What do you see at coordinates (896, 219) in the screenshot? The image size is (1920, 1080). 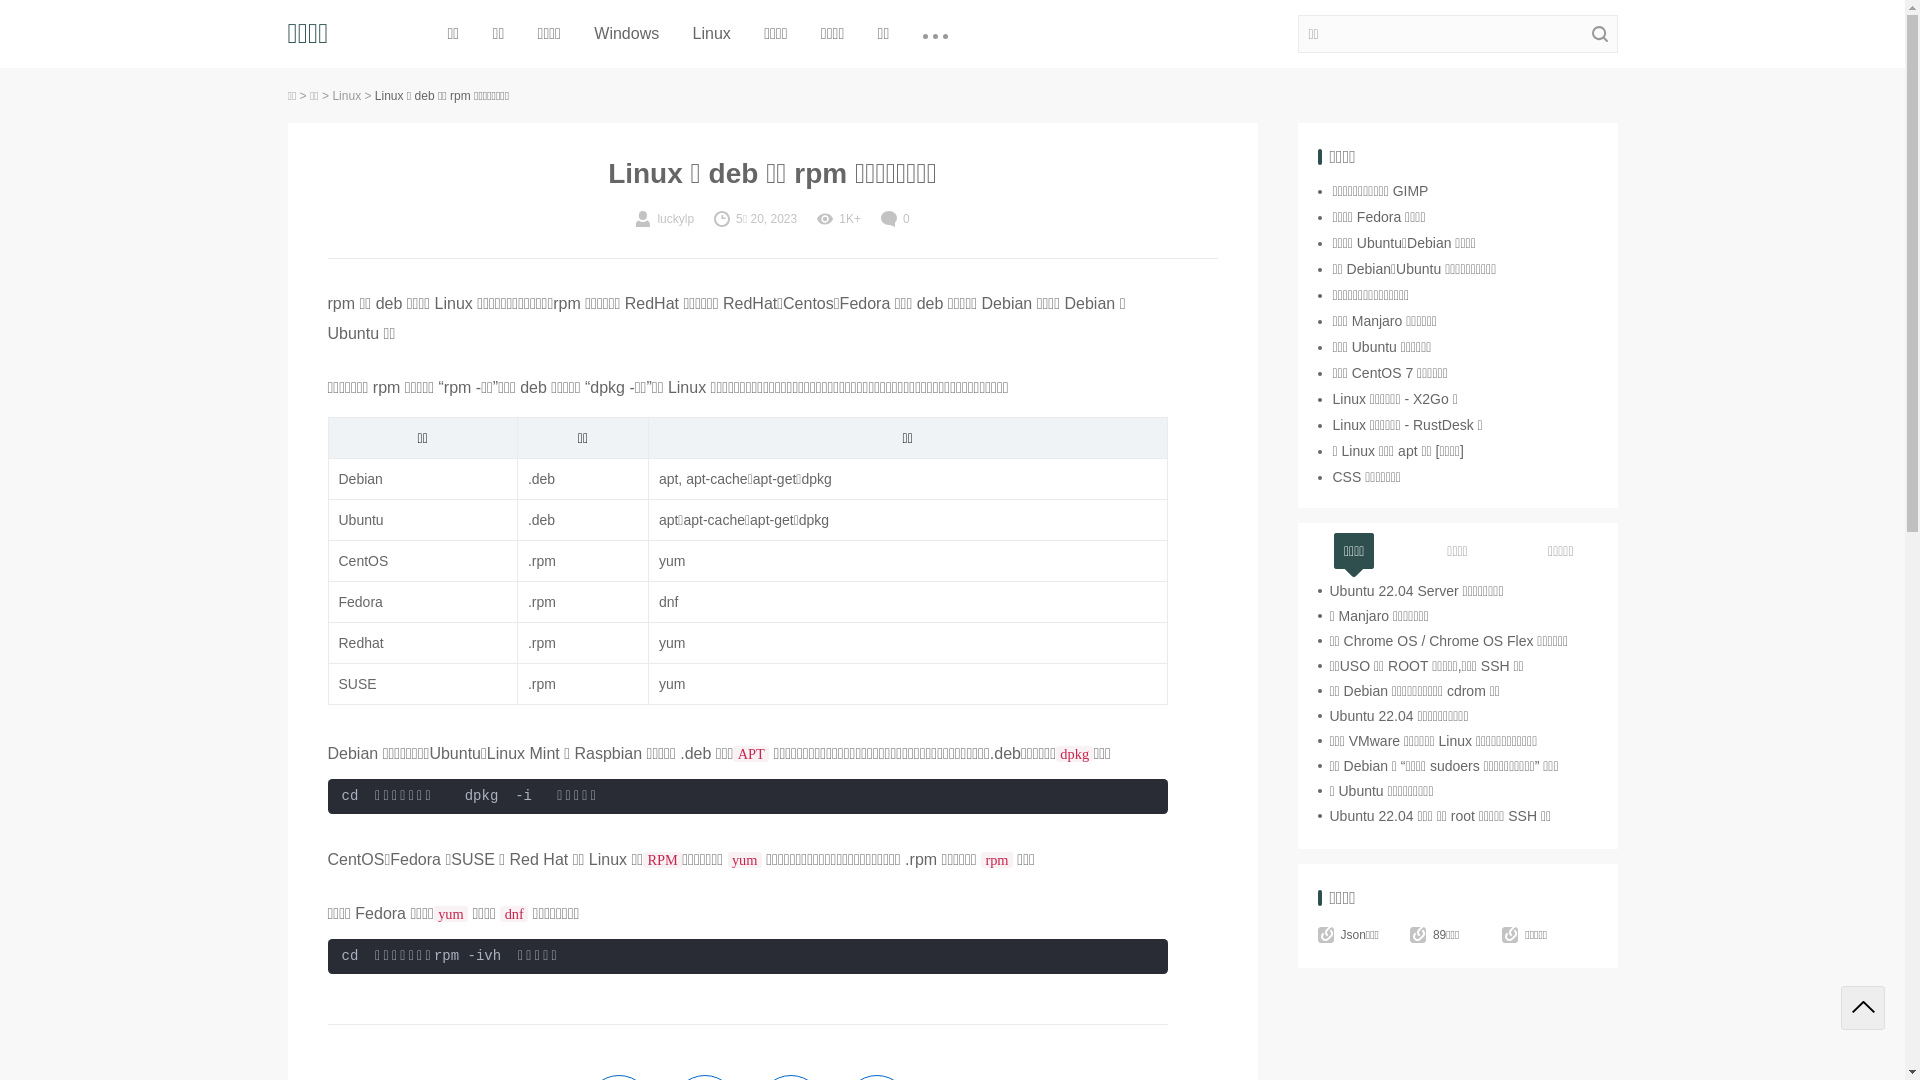 I see `0` at bounding box center [896, 219].